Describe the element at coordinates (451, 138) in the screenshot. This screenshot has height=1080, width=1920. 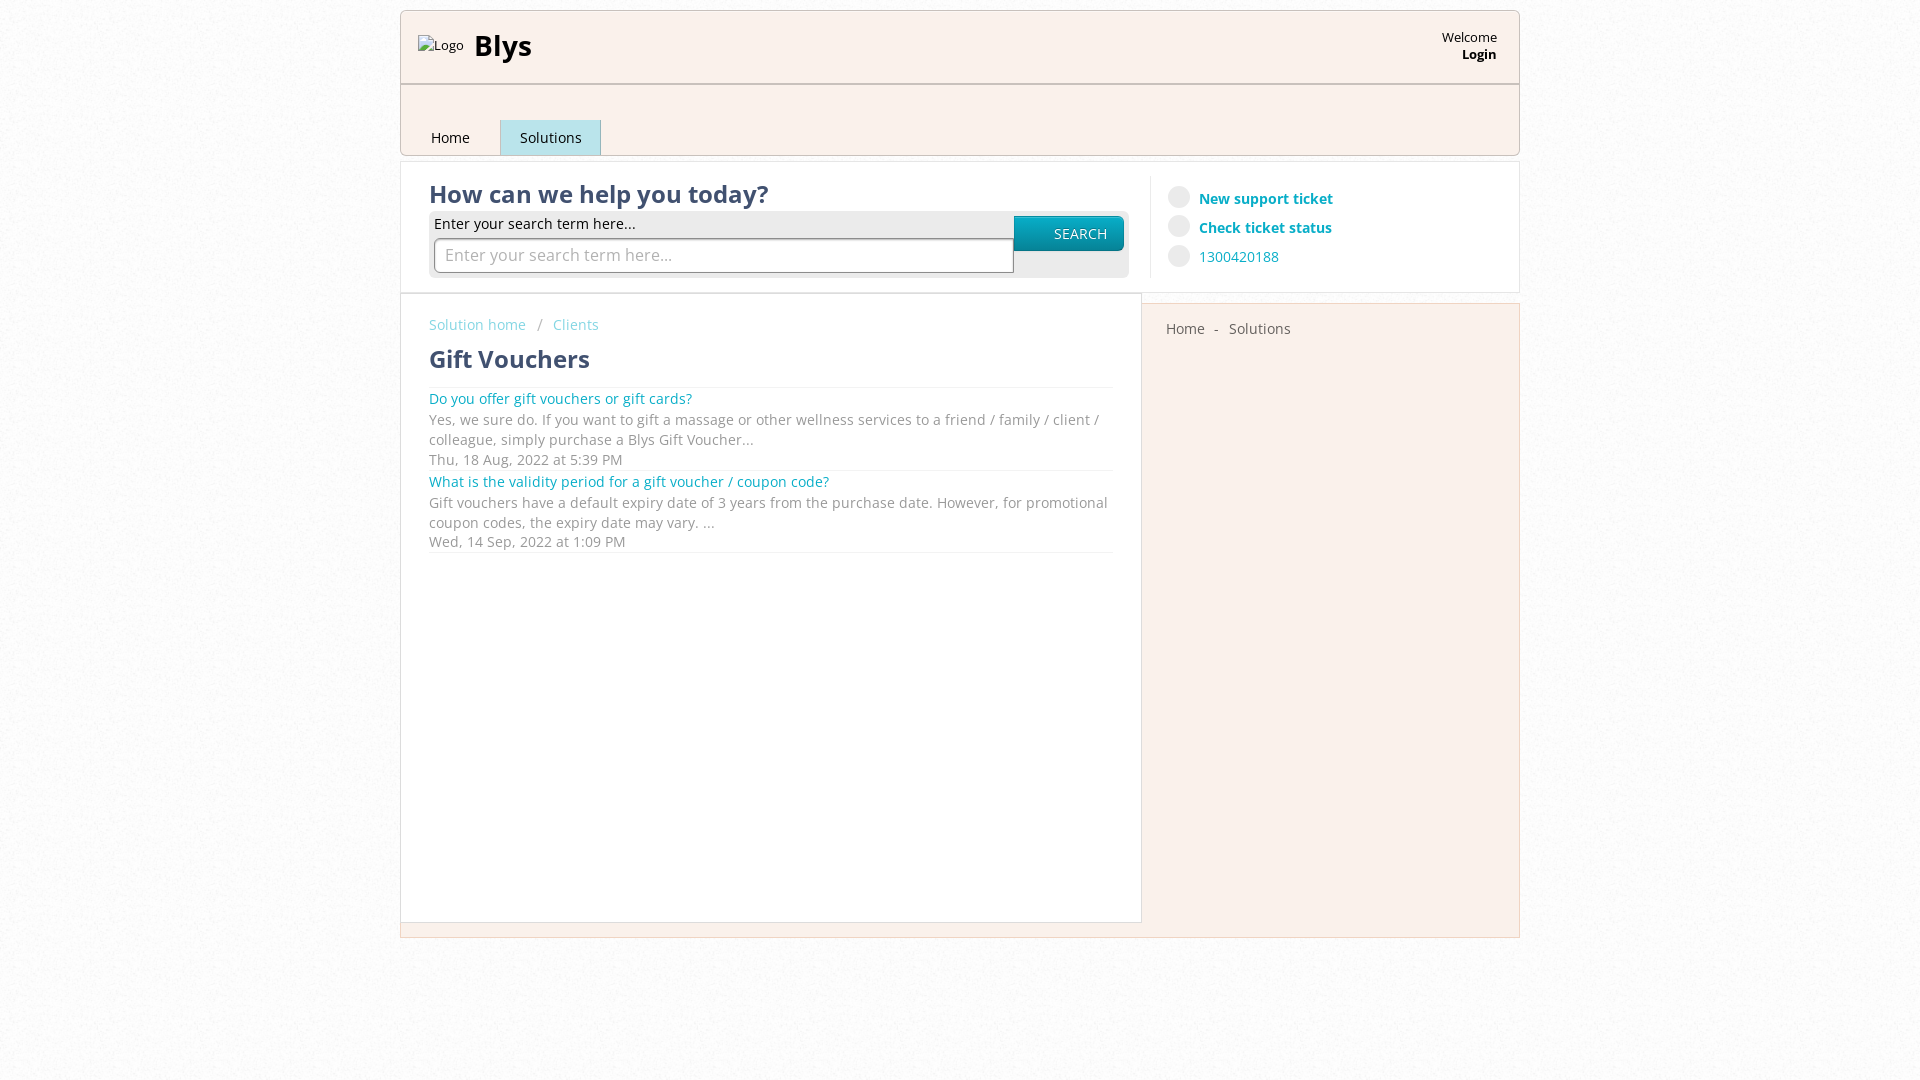
I see `Home` at that location.